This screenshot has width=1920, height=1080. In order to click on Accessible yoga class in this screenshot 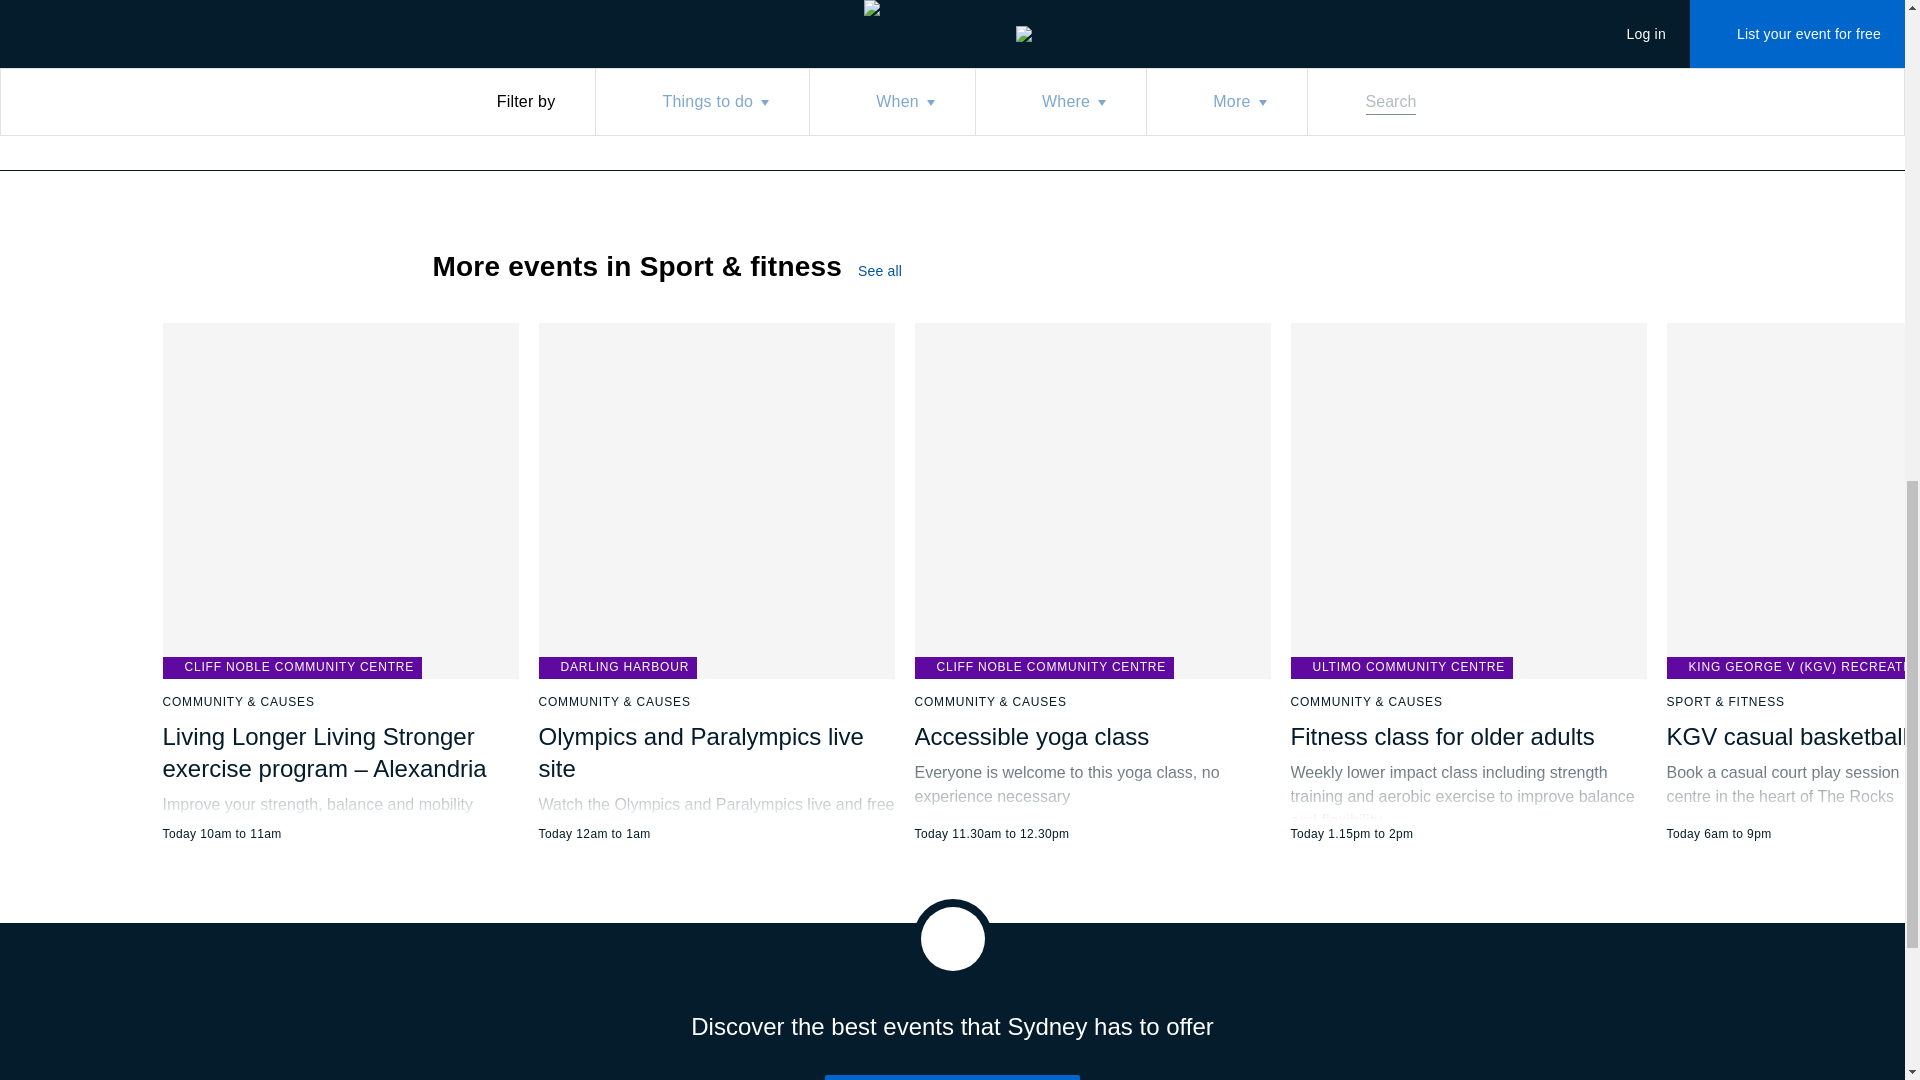, I will do `click(1030, 736)`.